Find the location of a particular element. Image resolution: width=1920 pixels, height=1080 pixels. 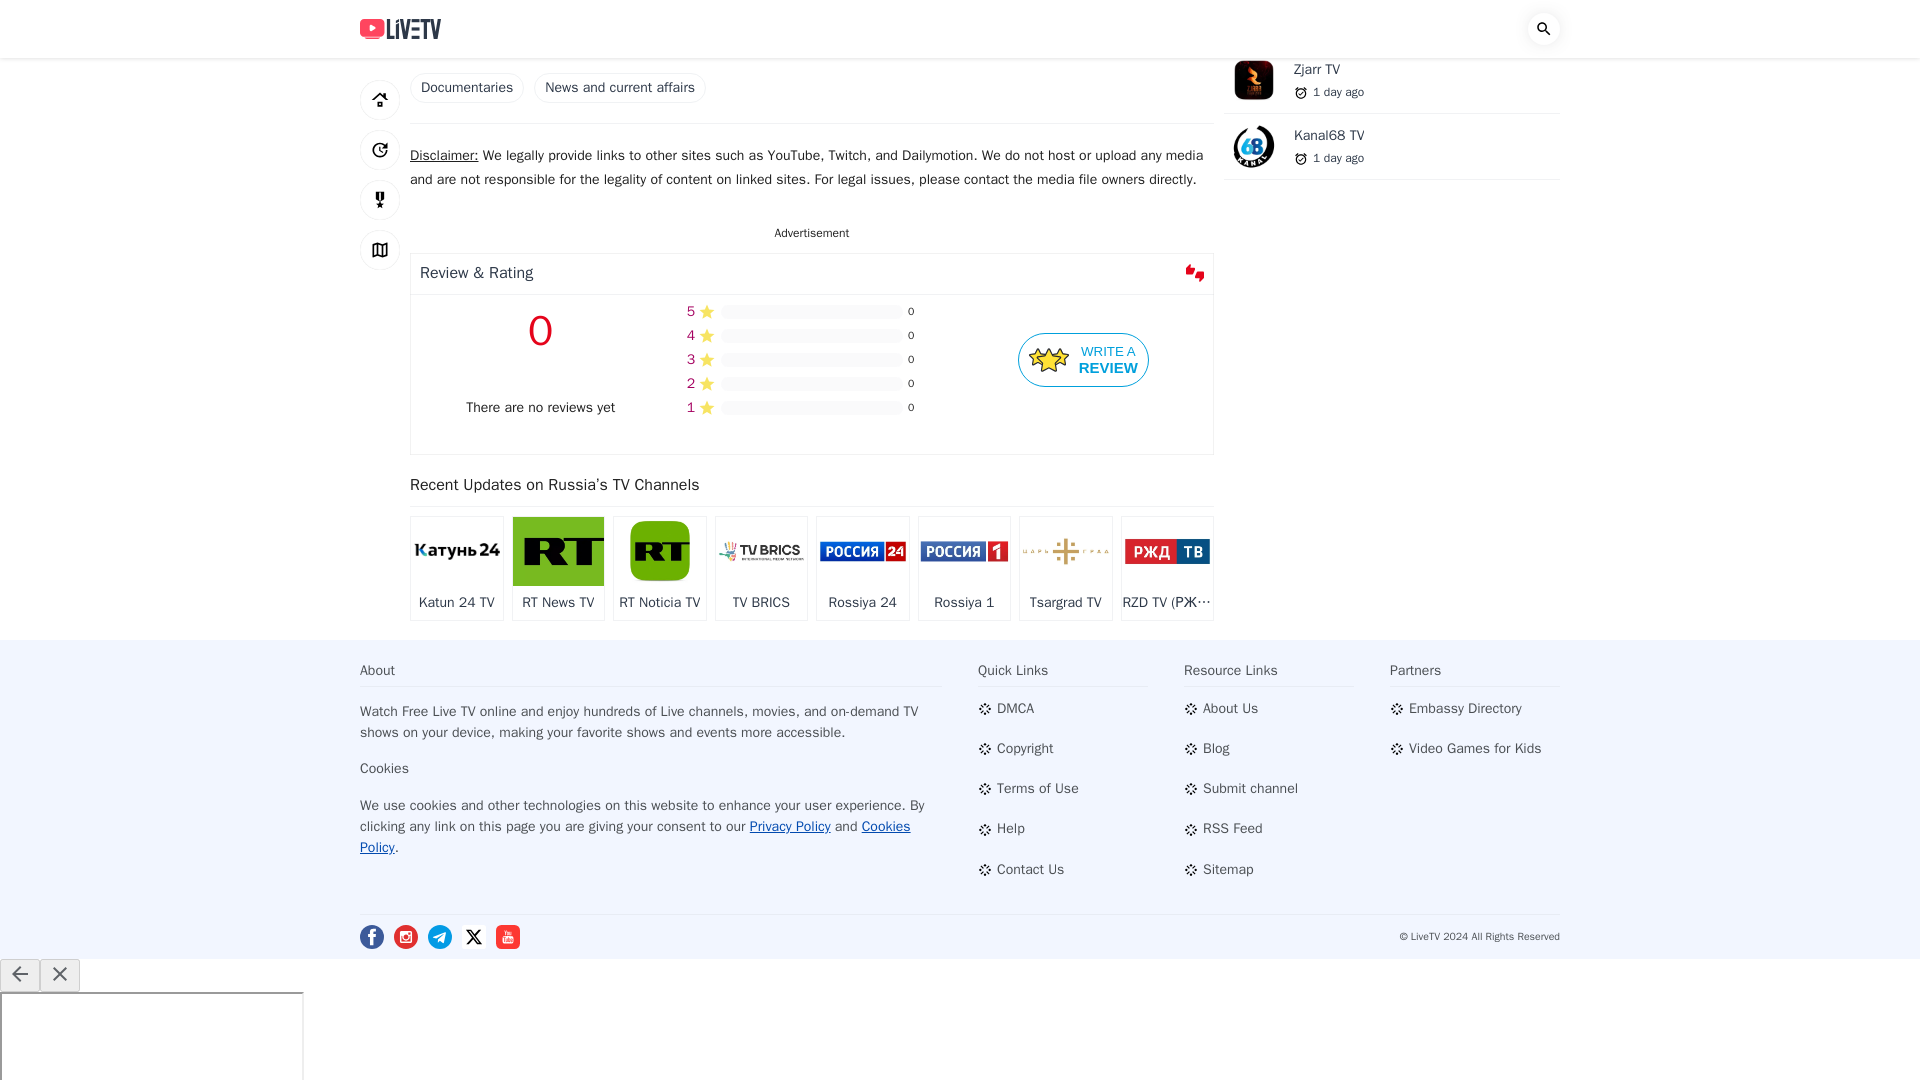

RT News TV is located at coordinates (558, 568).